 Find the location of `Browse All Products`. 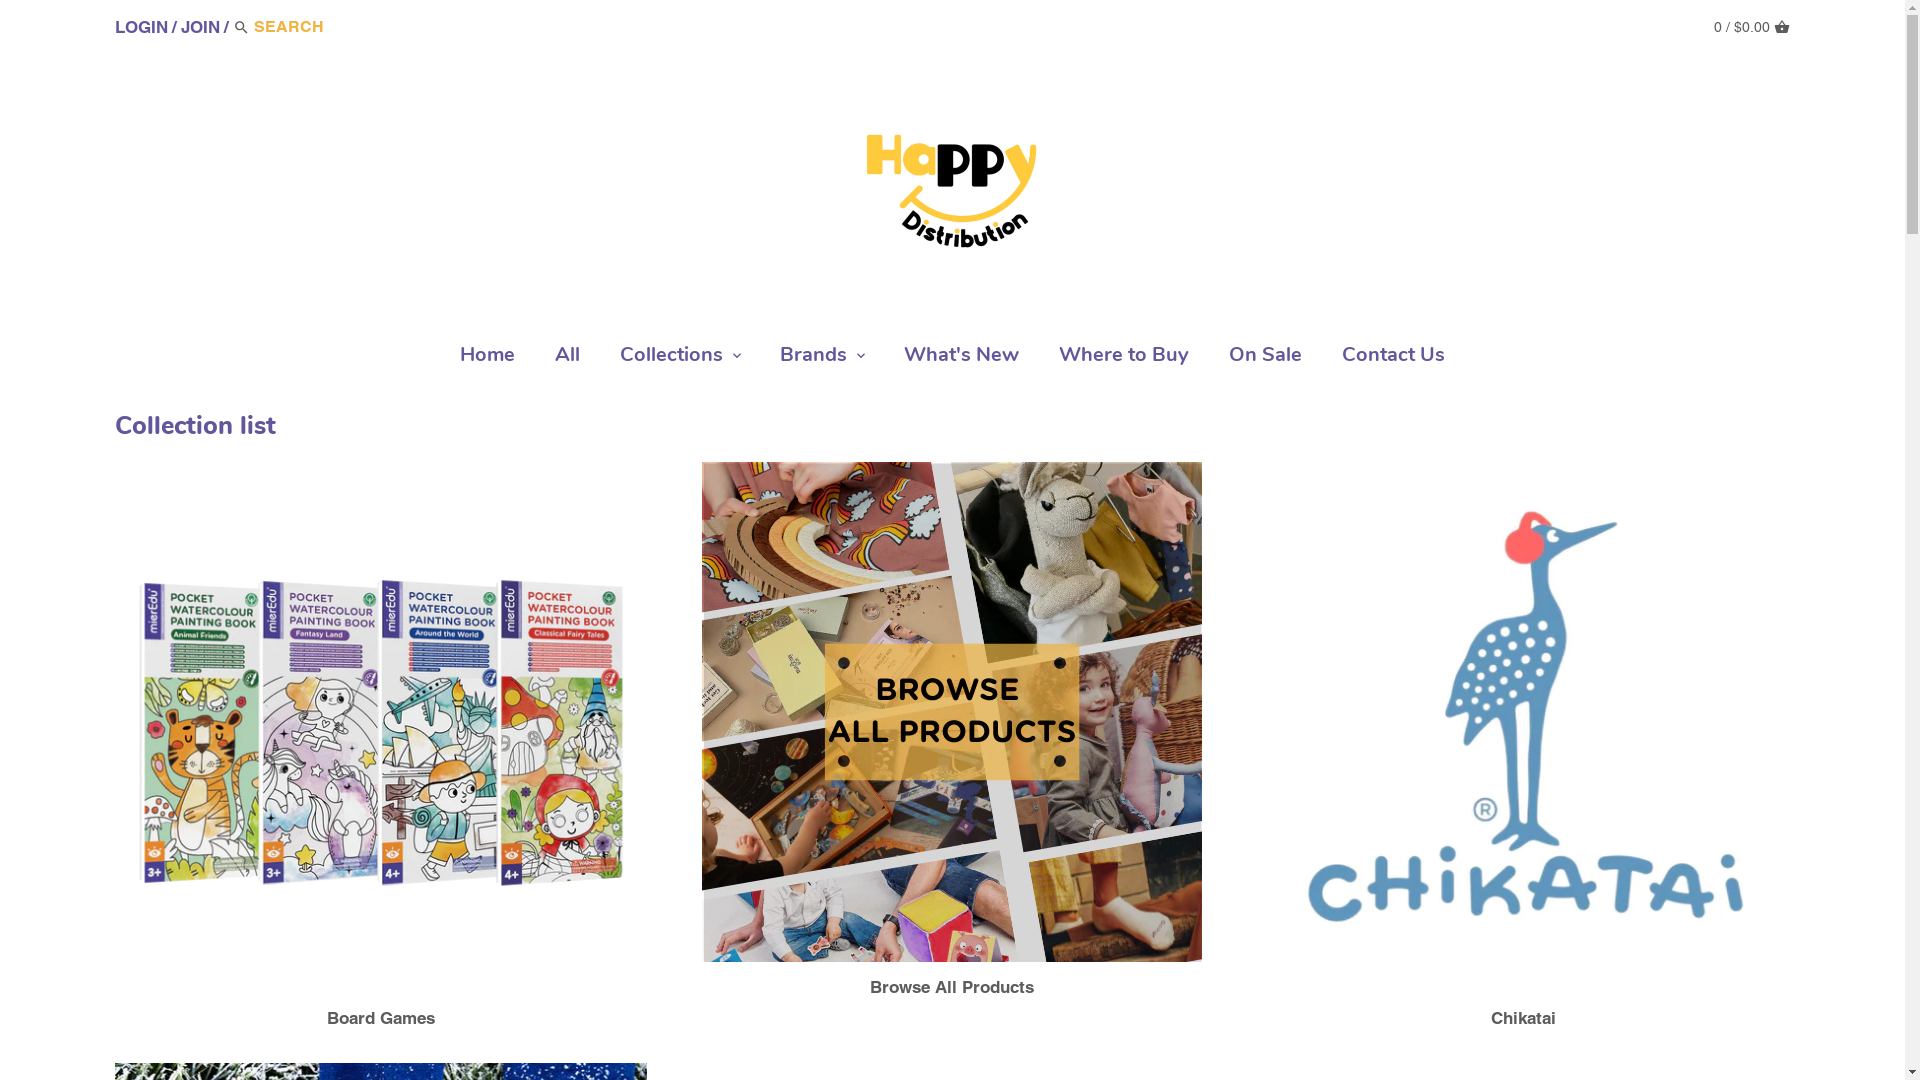

Browse All Products is located at coordinates (952, 987).